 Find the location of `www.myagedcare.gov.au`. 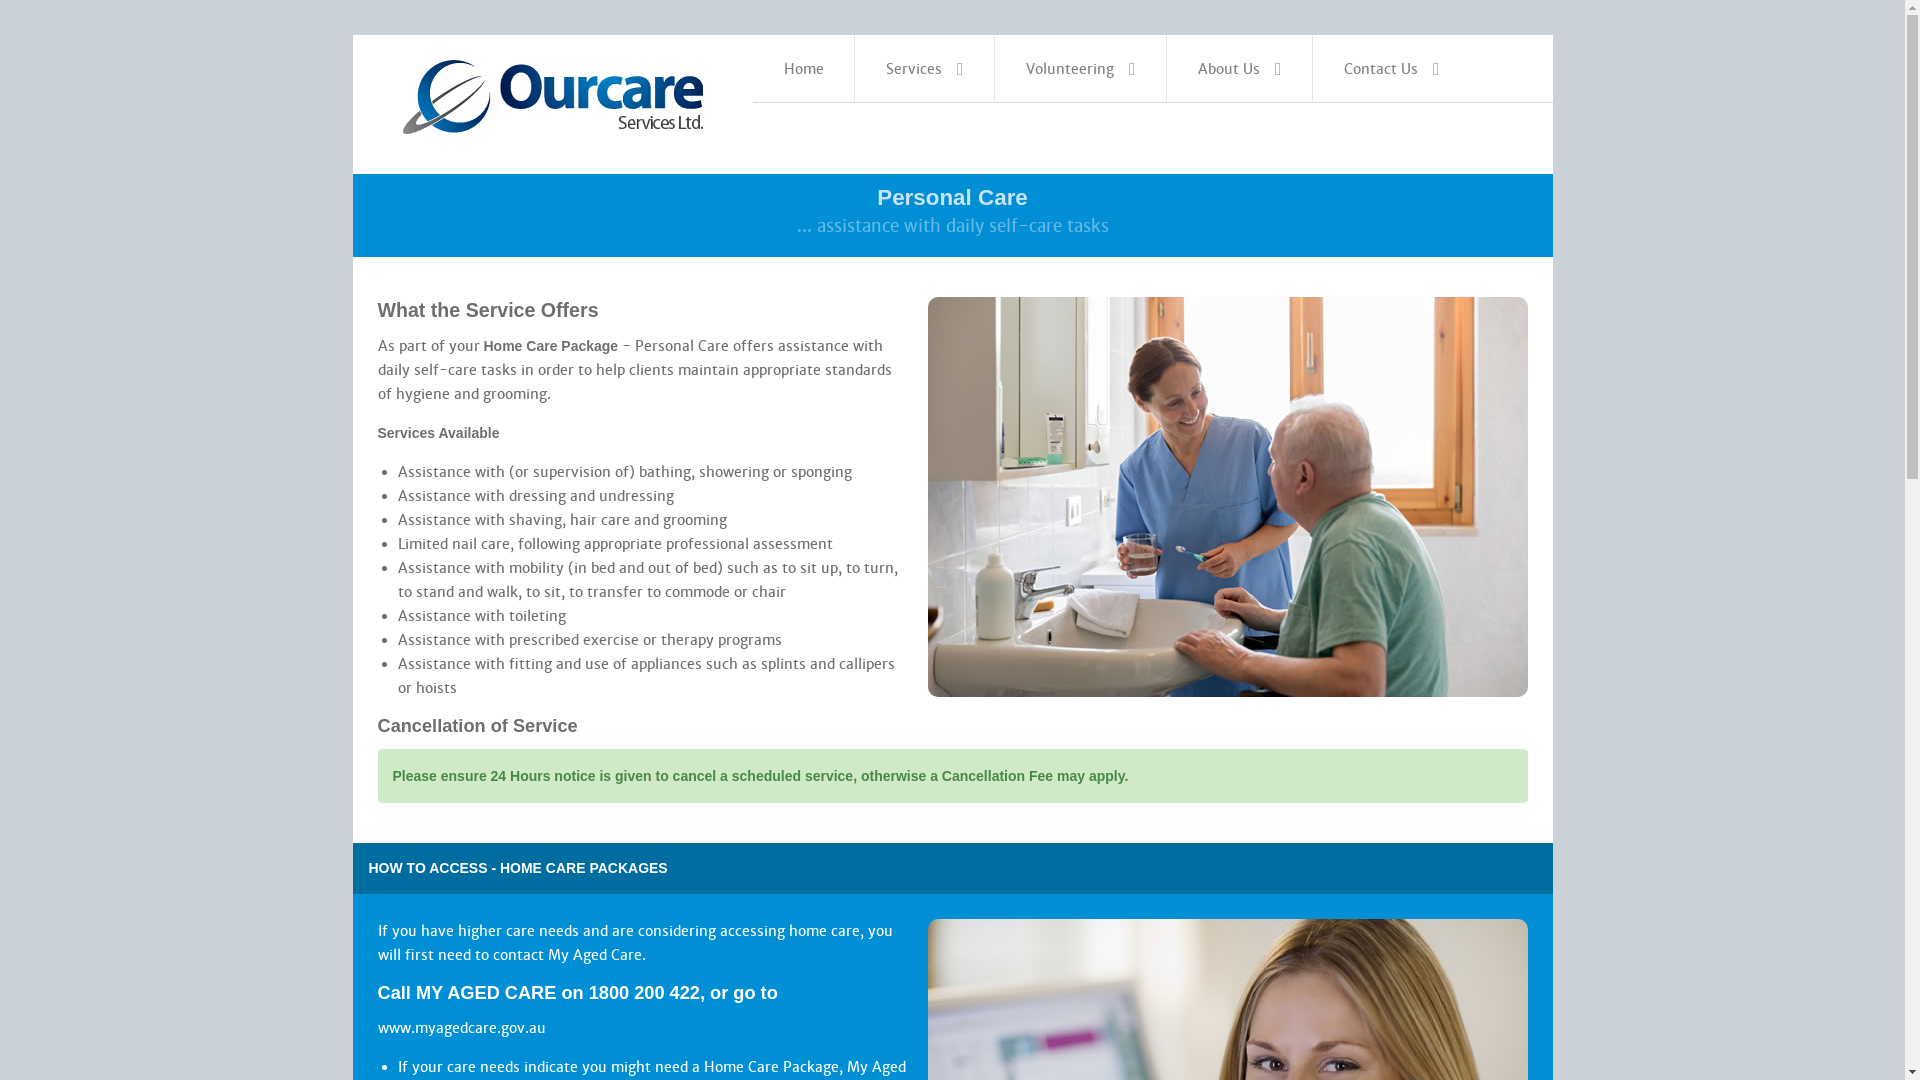

www.myagedcare.gov.au is located at coordinates (462, 1028).